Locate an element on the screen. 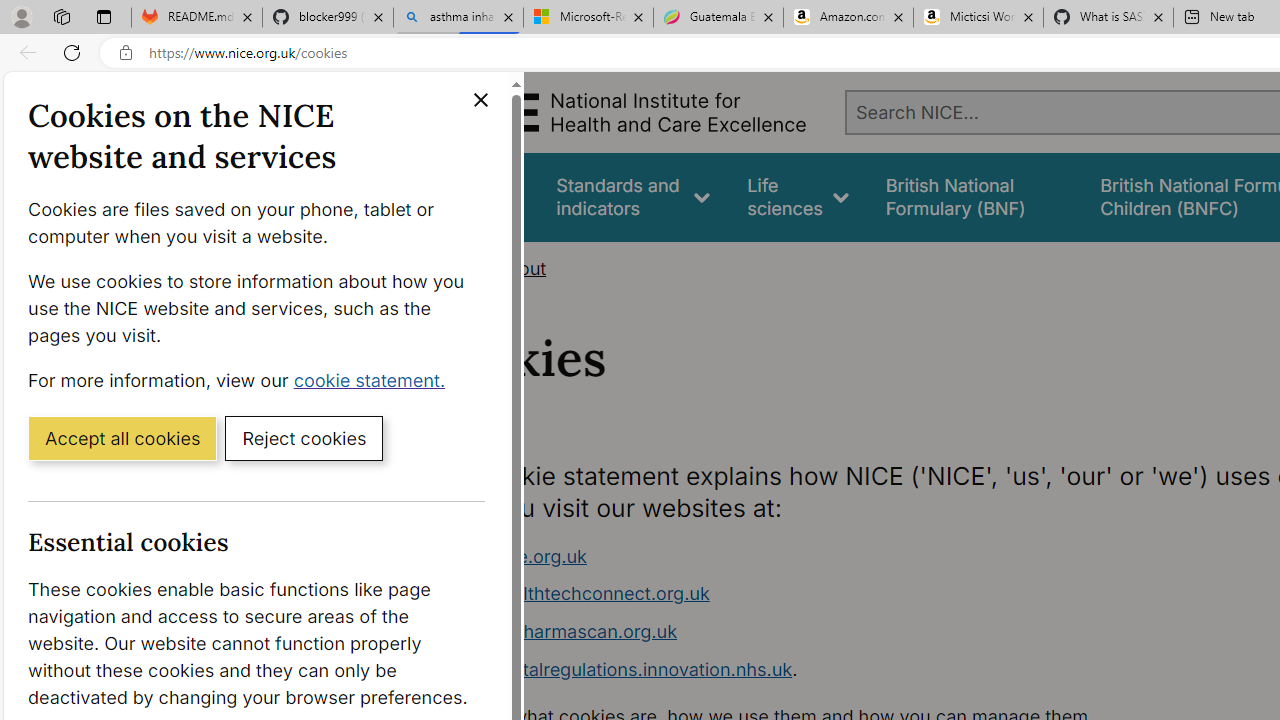 The width and height of the screenshot is (1280, 720). cookie statement. (Opens in a new window) is located at coordinates (374, 379).